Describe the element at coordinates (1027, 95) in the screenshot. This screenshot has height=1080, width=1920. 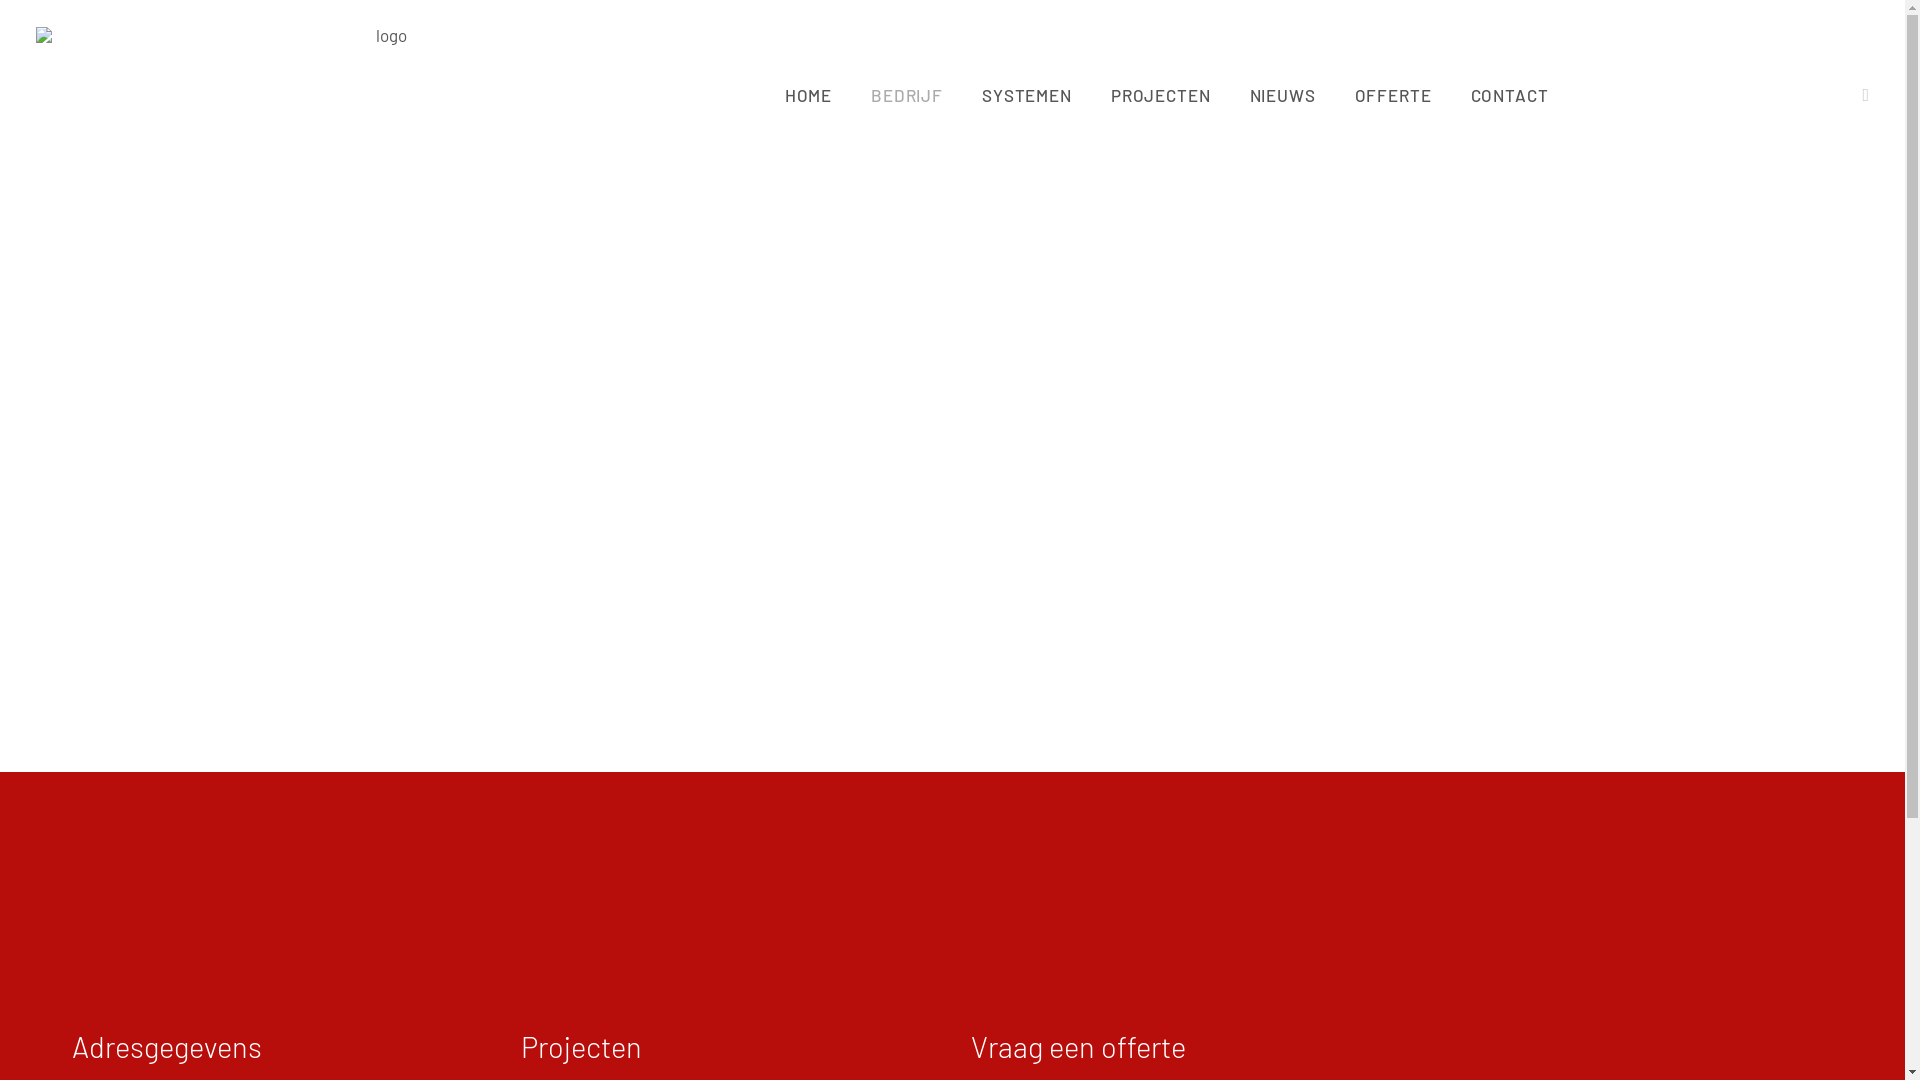
I see `SYSTEMEN` at that location.